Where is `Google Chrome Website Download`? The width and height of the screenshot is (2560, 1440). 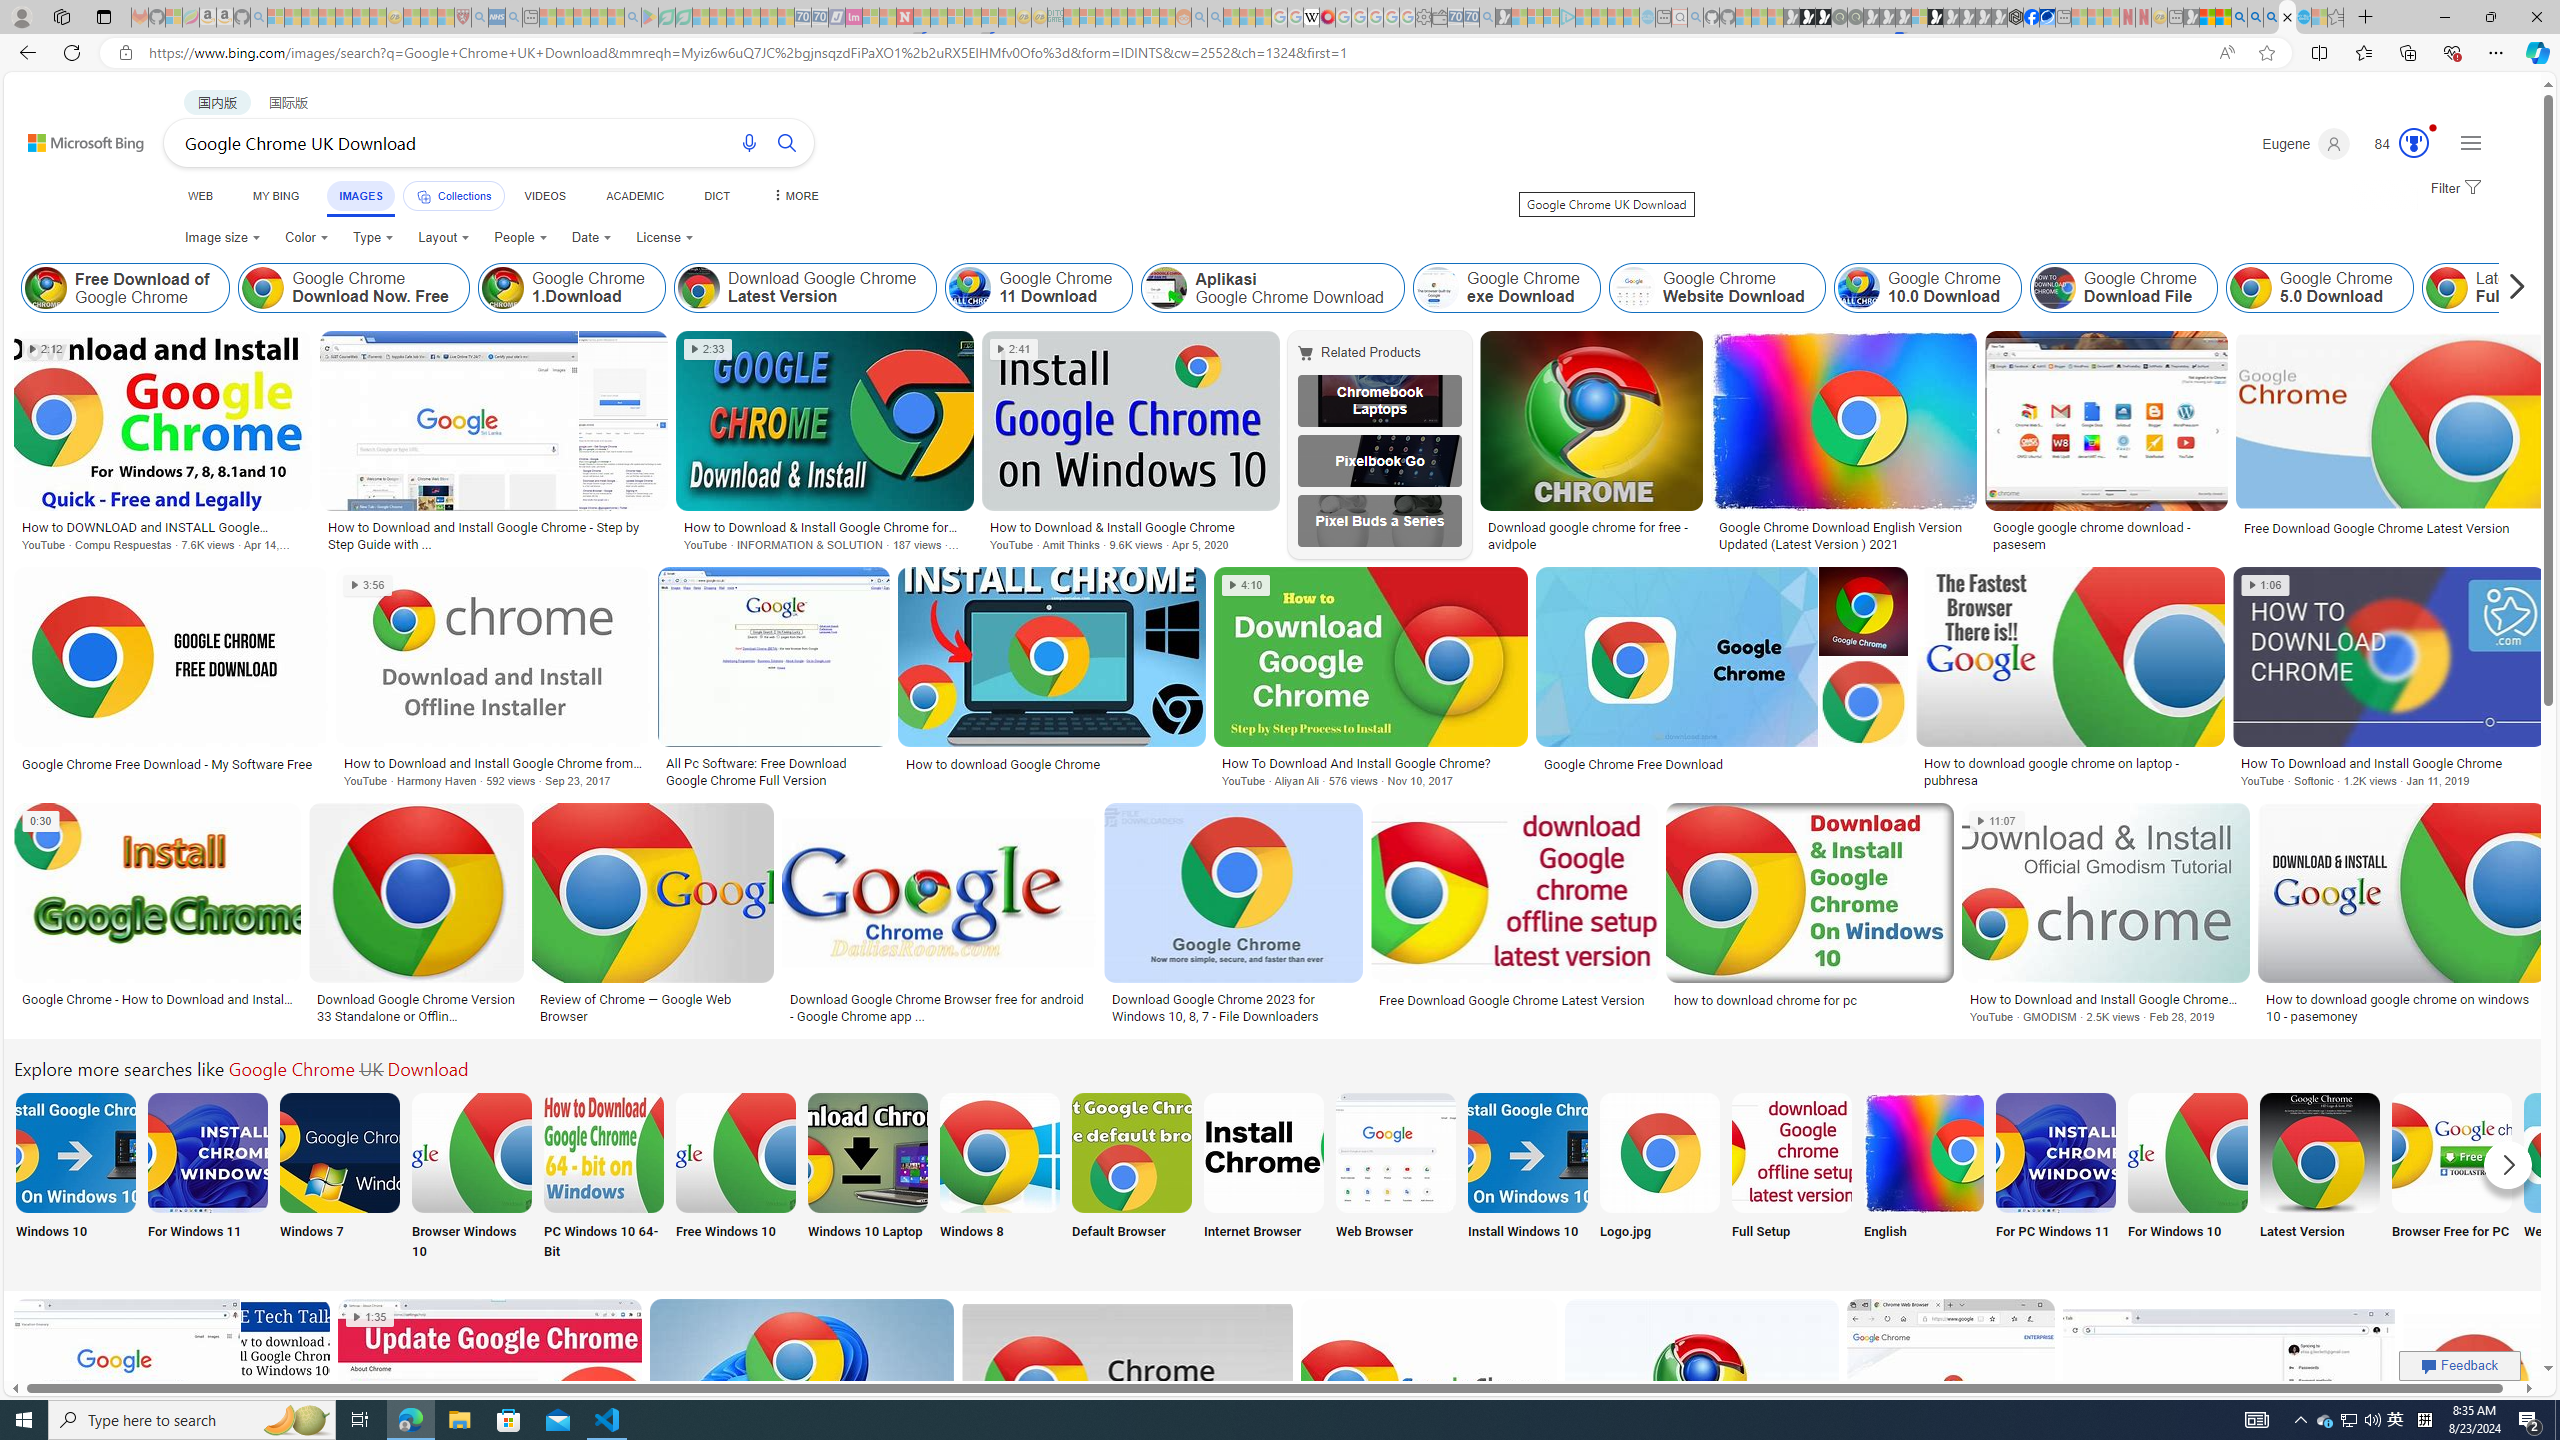
Google Chrome Website Download is located at coordinates (1718, 288).